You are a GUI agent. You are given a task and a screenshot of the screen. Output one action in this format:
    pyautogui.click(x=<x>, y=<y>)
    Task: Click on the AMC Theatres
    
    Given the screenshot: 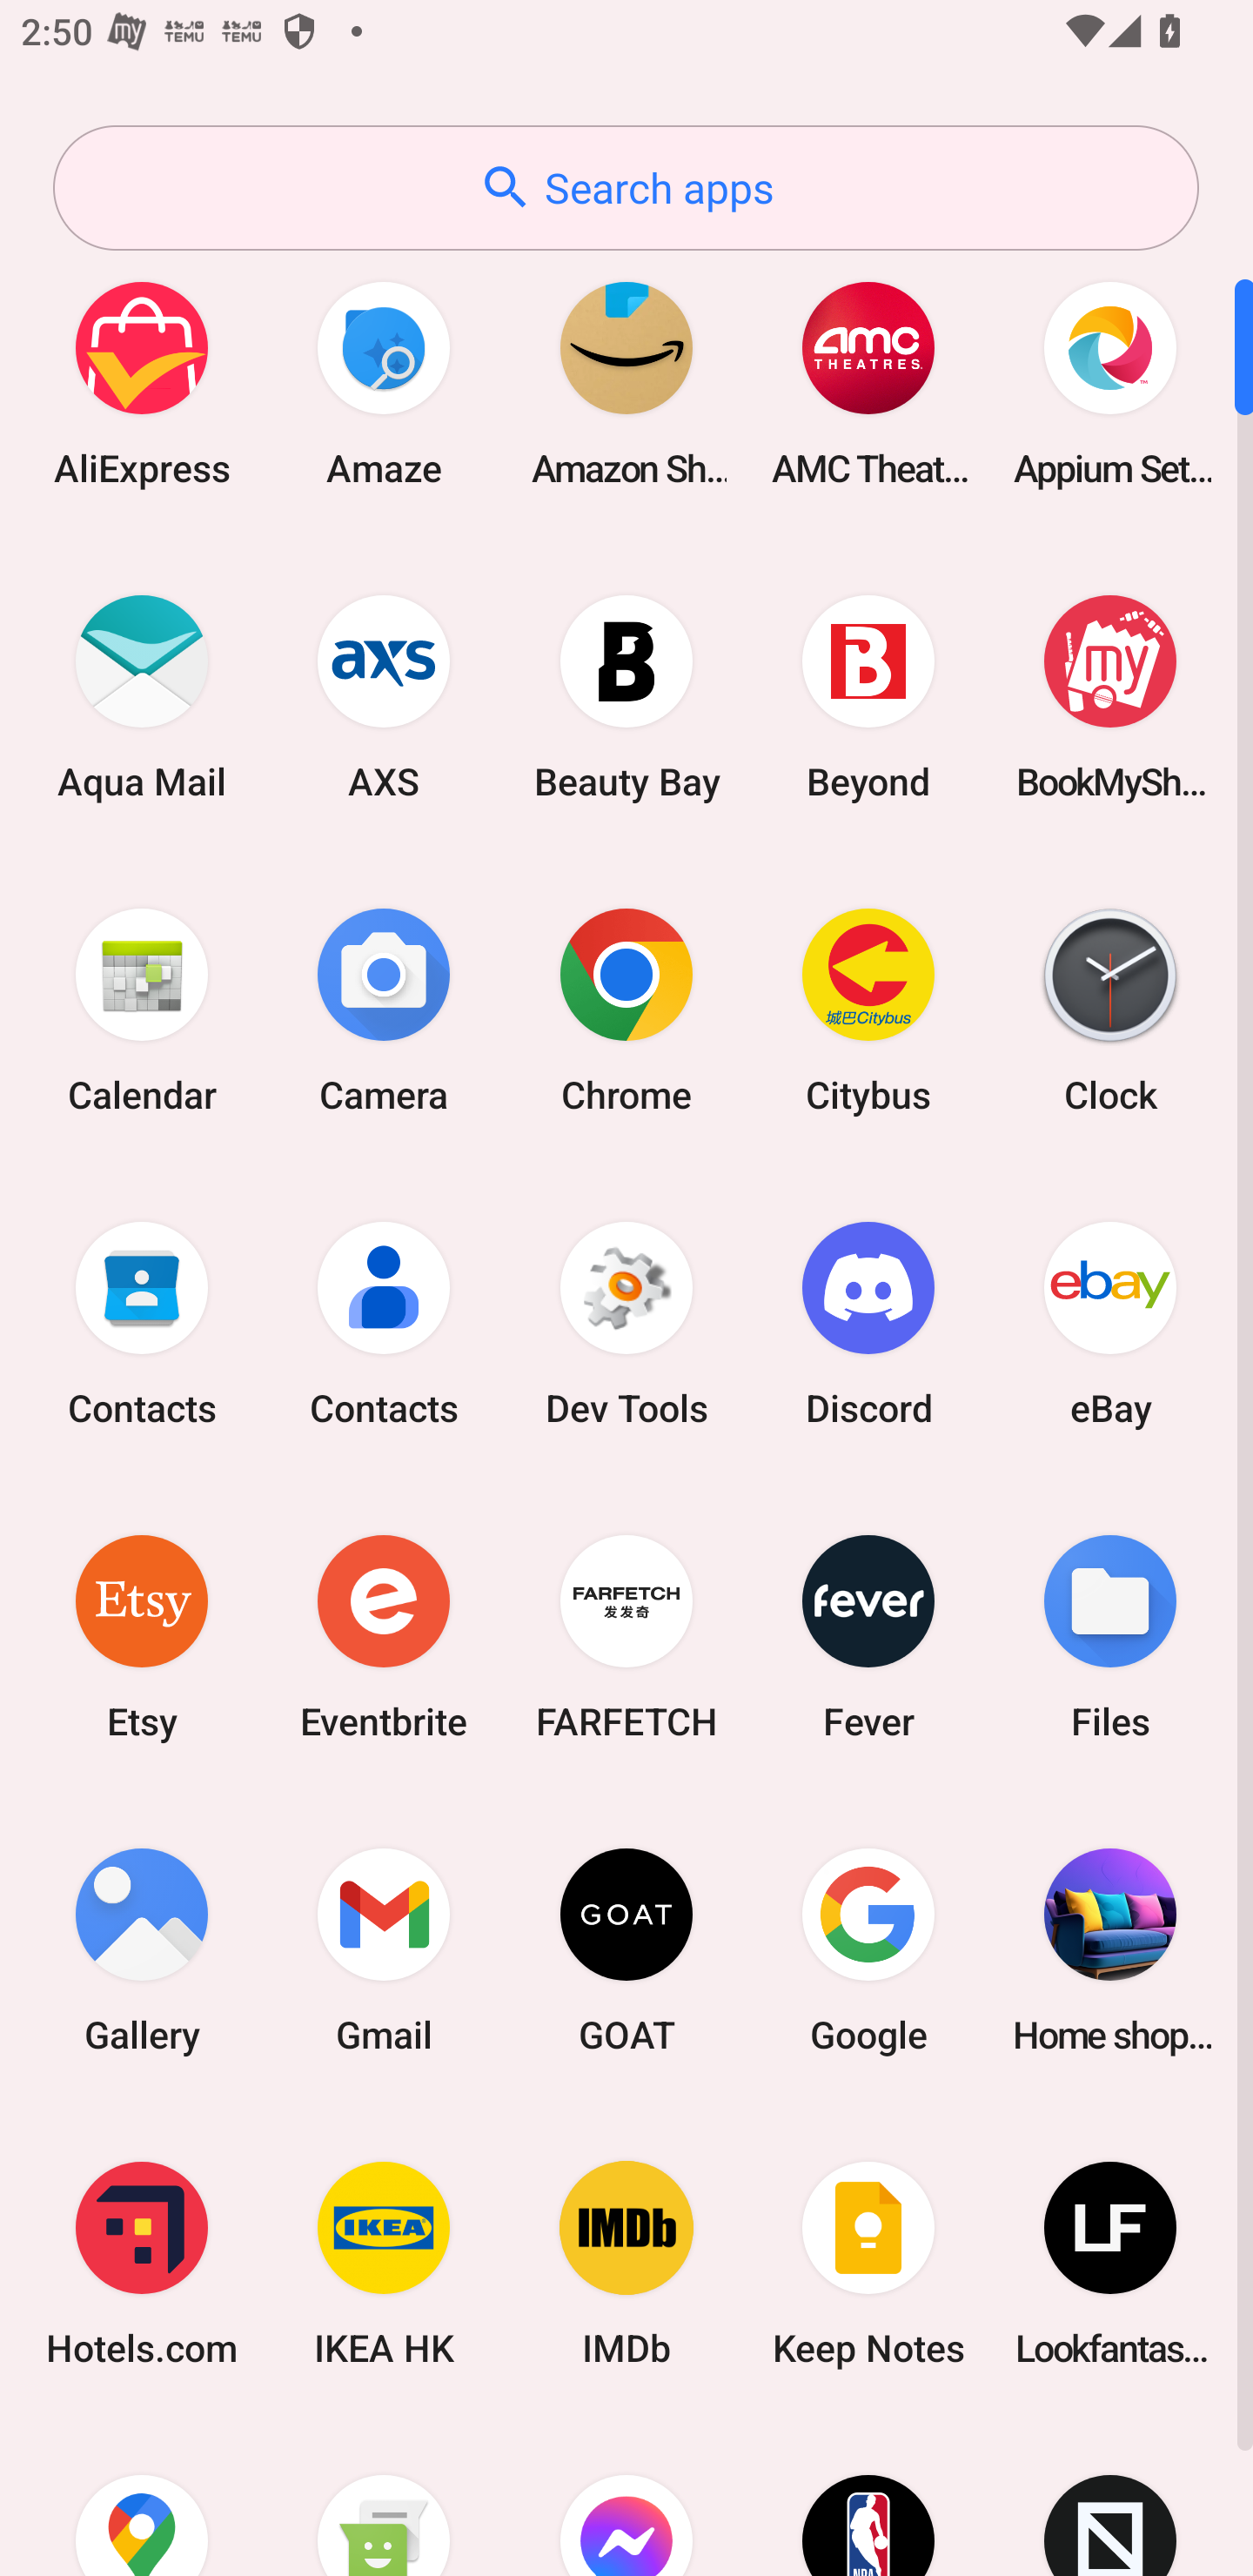 What is the action you would take?
    pyautogui.click(x=868, y=383)
    